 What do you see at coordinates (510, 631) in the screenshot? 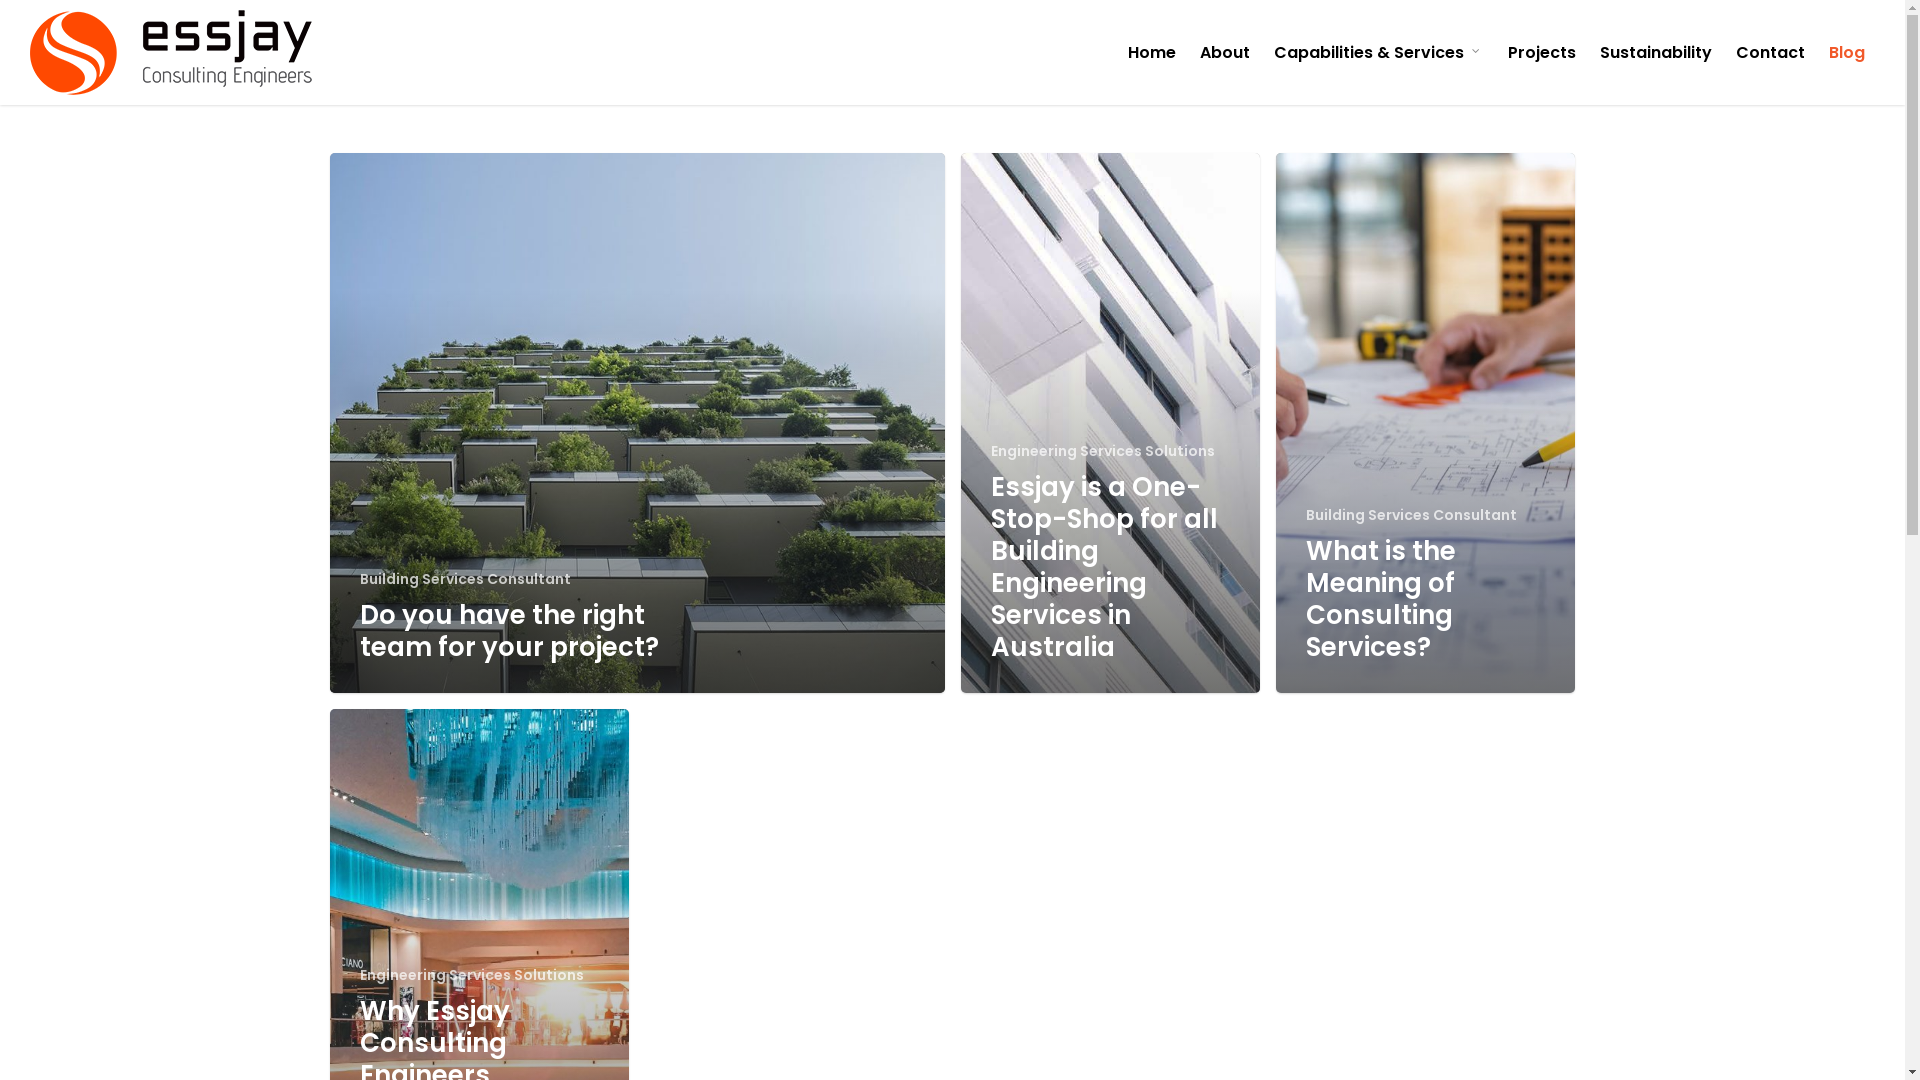
I see `Do you have the right team for your project?` at bounding box center [510, 631].